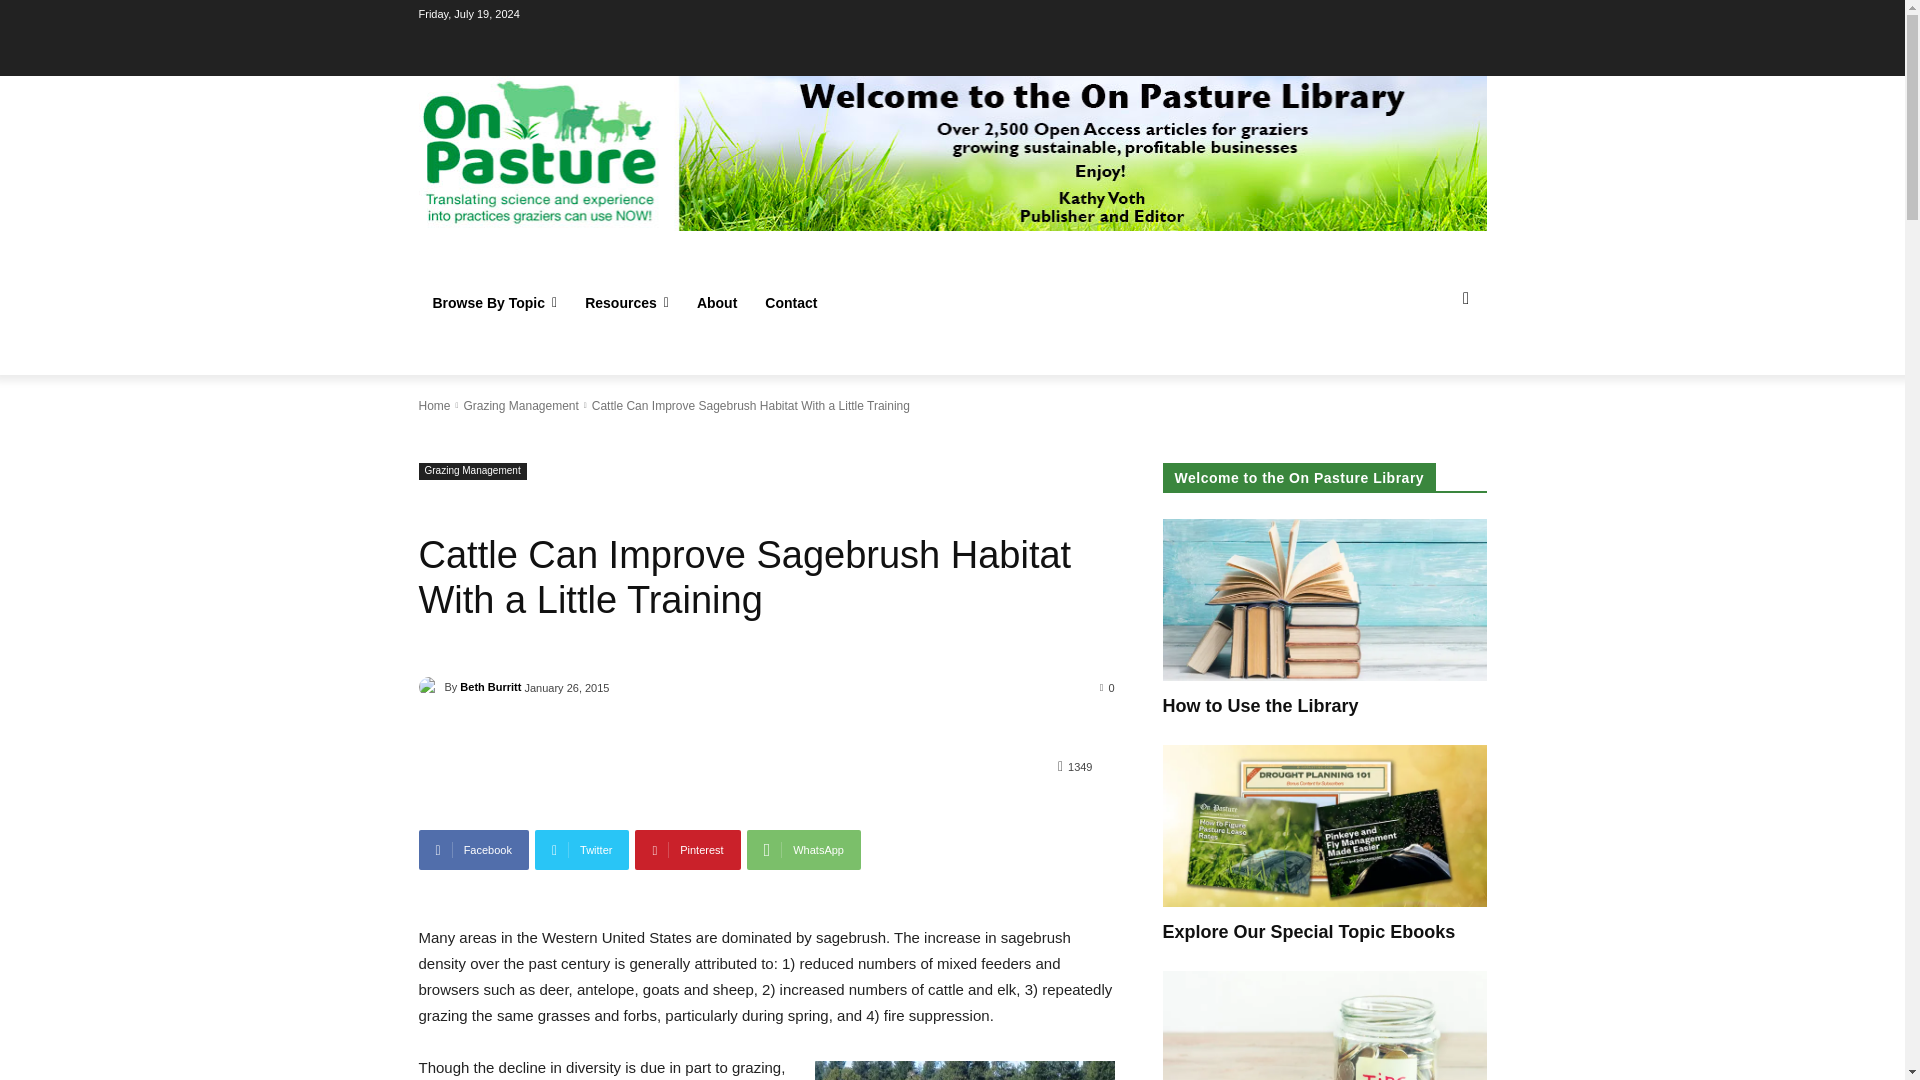 The height and width of the screenshot is (1080, 1920). I want to click on Facebook, so click(473, 850).